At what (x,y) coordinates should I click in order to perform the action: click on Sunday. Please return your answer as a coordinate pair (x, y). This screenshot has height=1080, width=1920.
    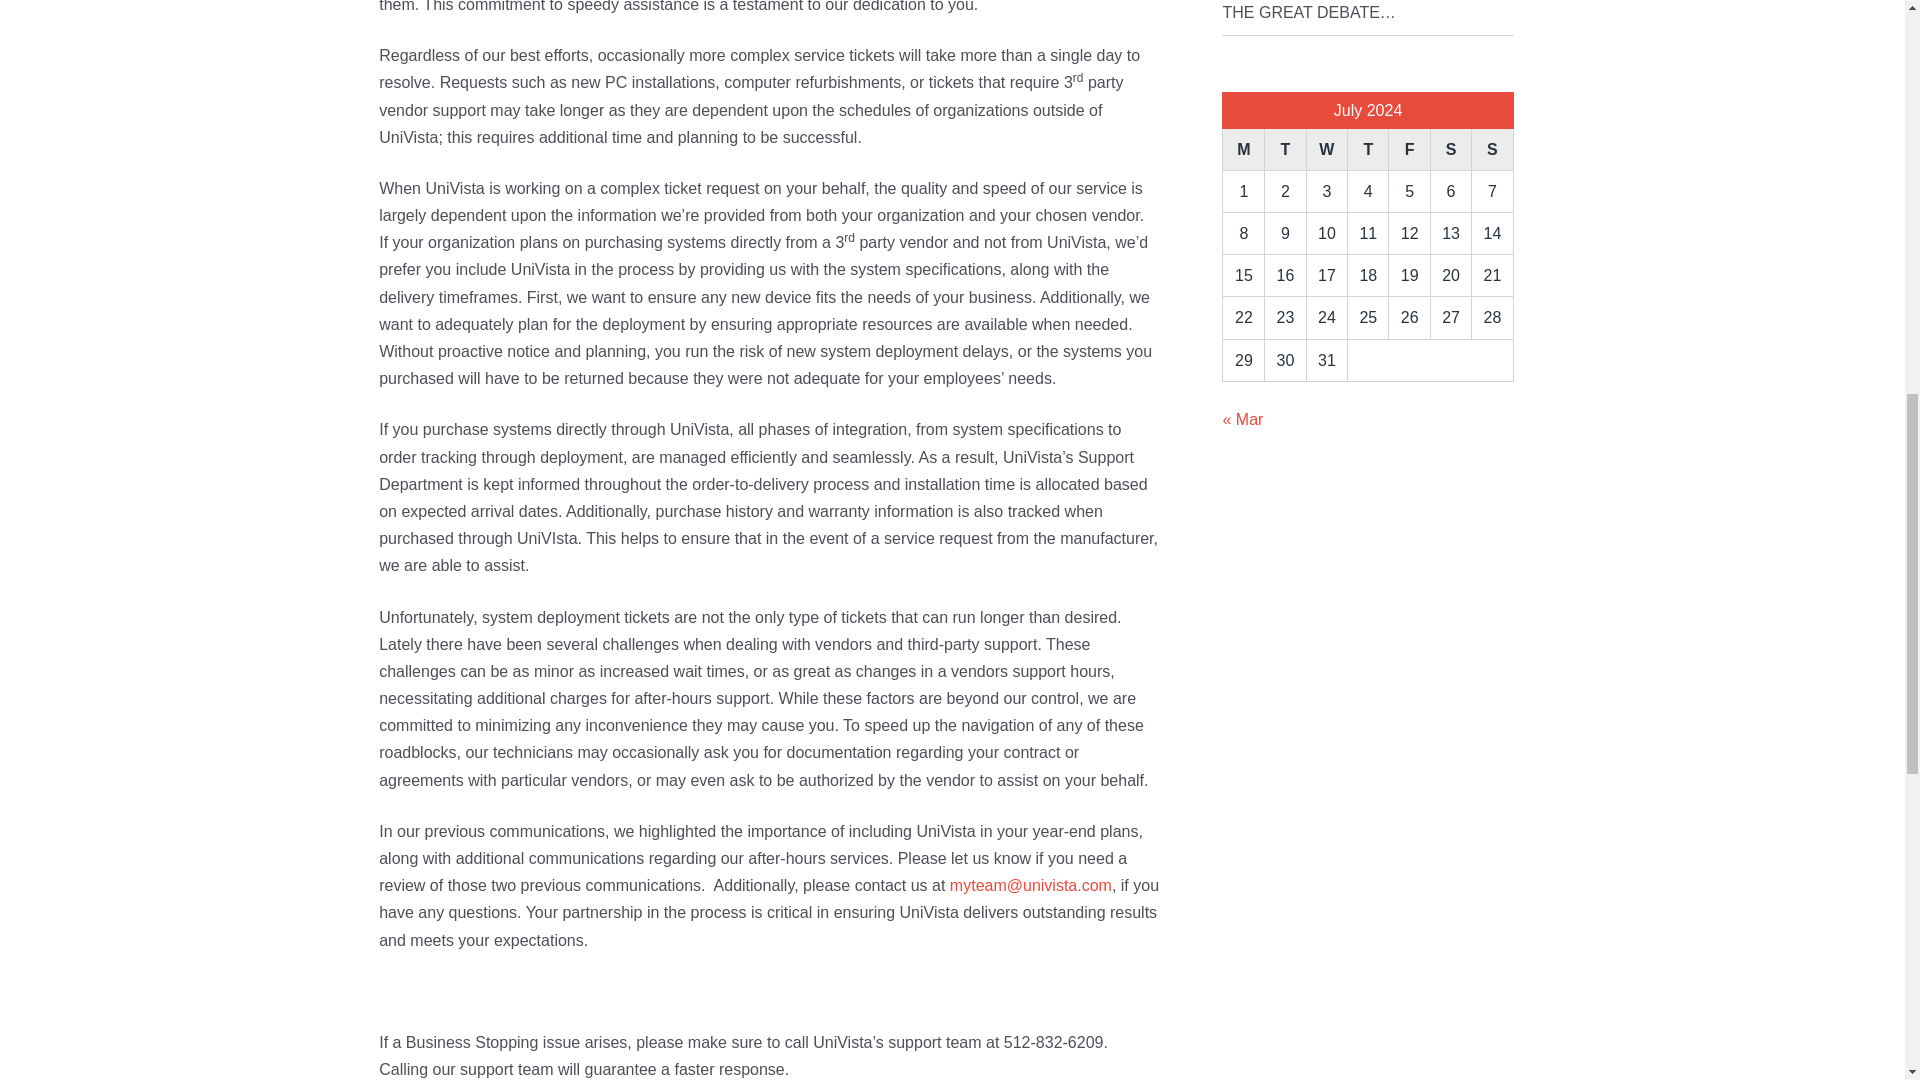
    Looking at the image, I should click on (1492, 149).